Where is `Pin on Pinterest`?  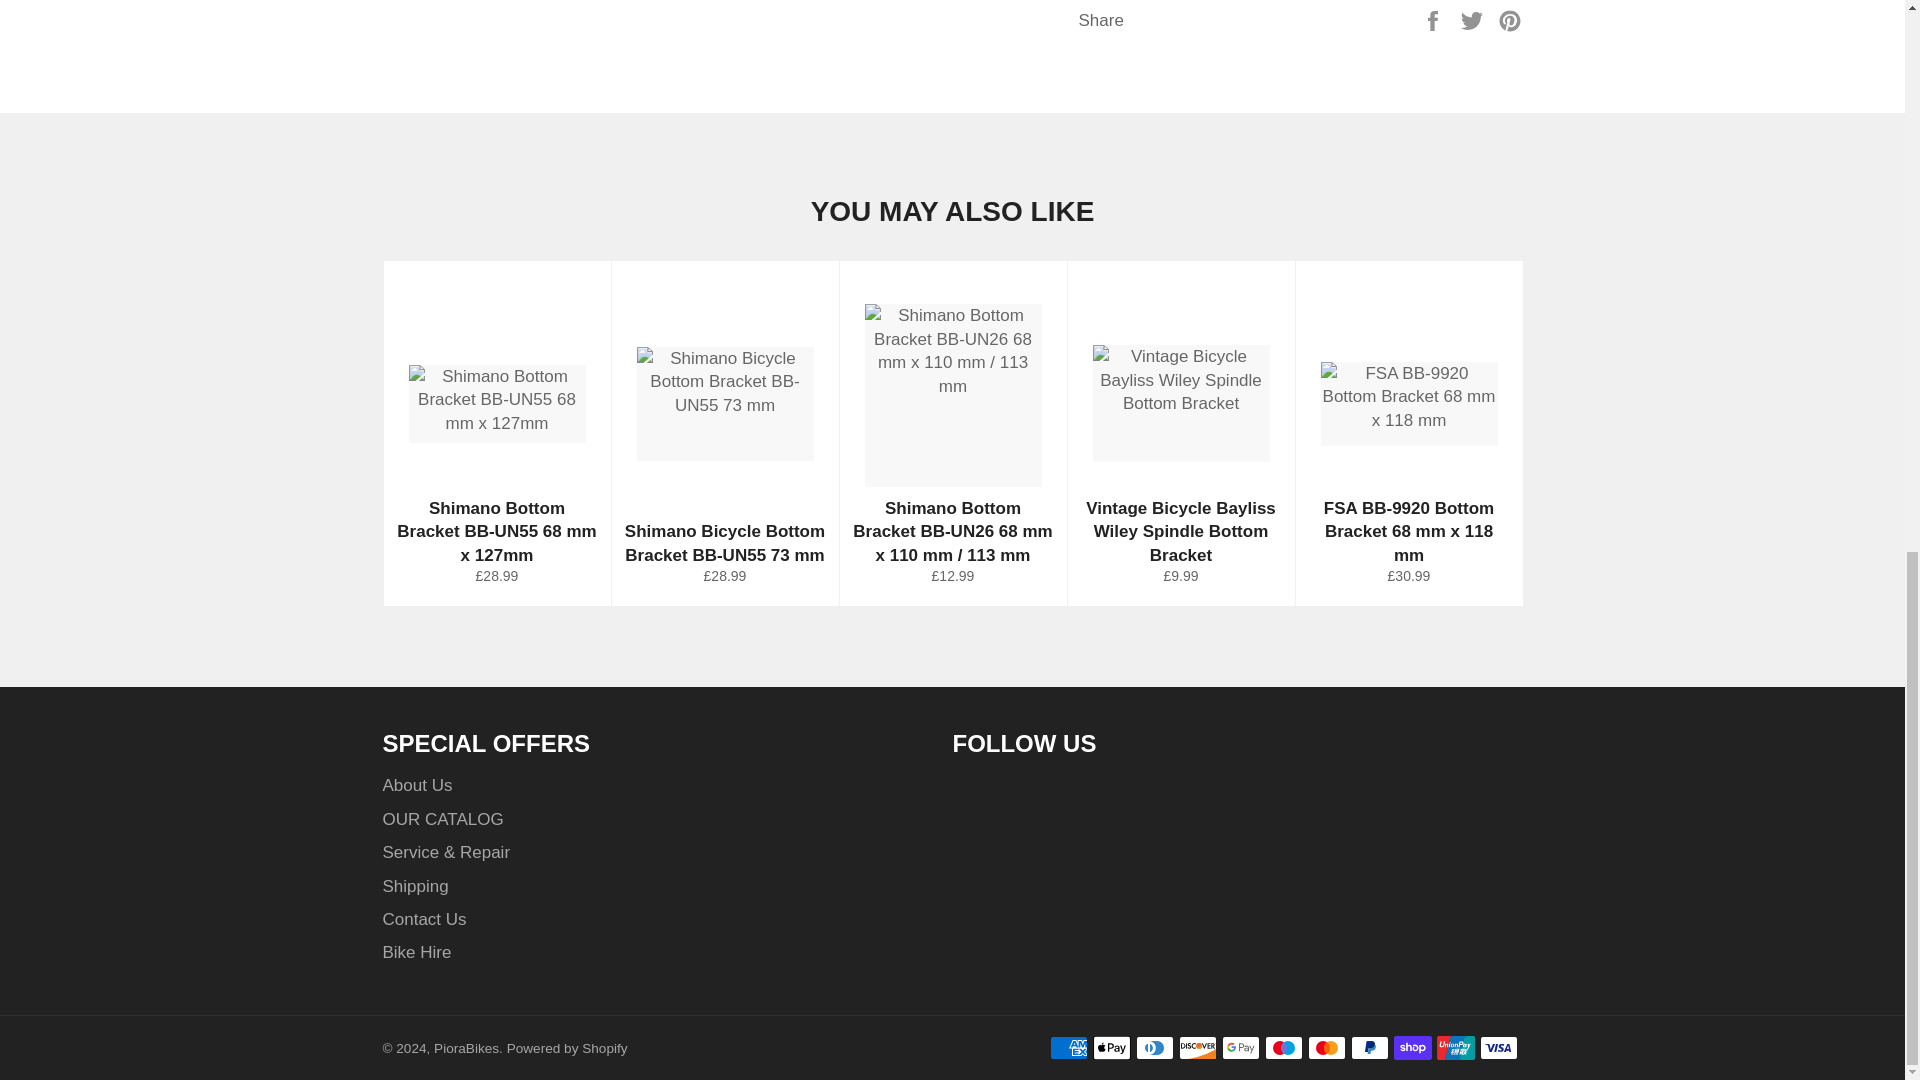
Pin on Pinterest is located at coordinates (1510, 19).